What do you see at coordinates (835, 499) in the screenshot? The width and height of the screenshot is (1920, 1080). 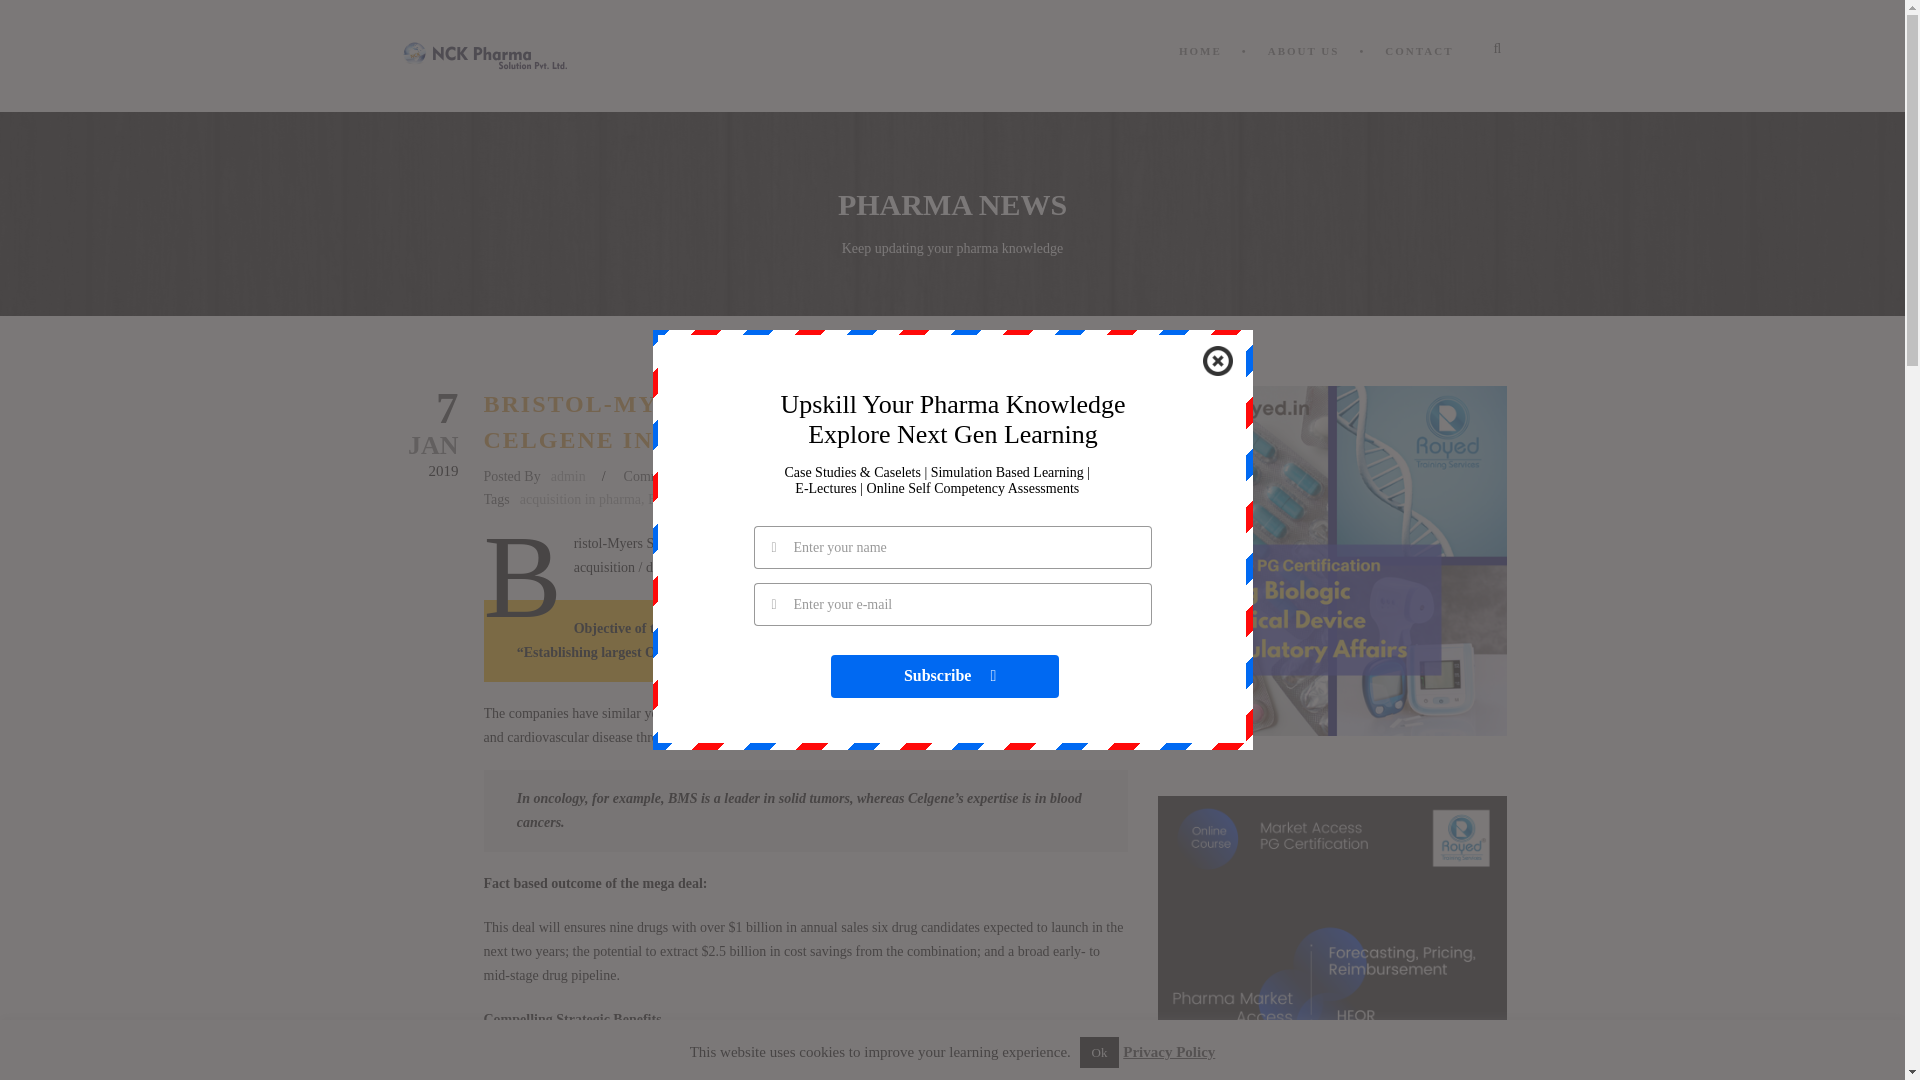 I see `Celgene` at bounding box center [835, 499].